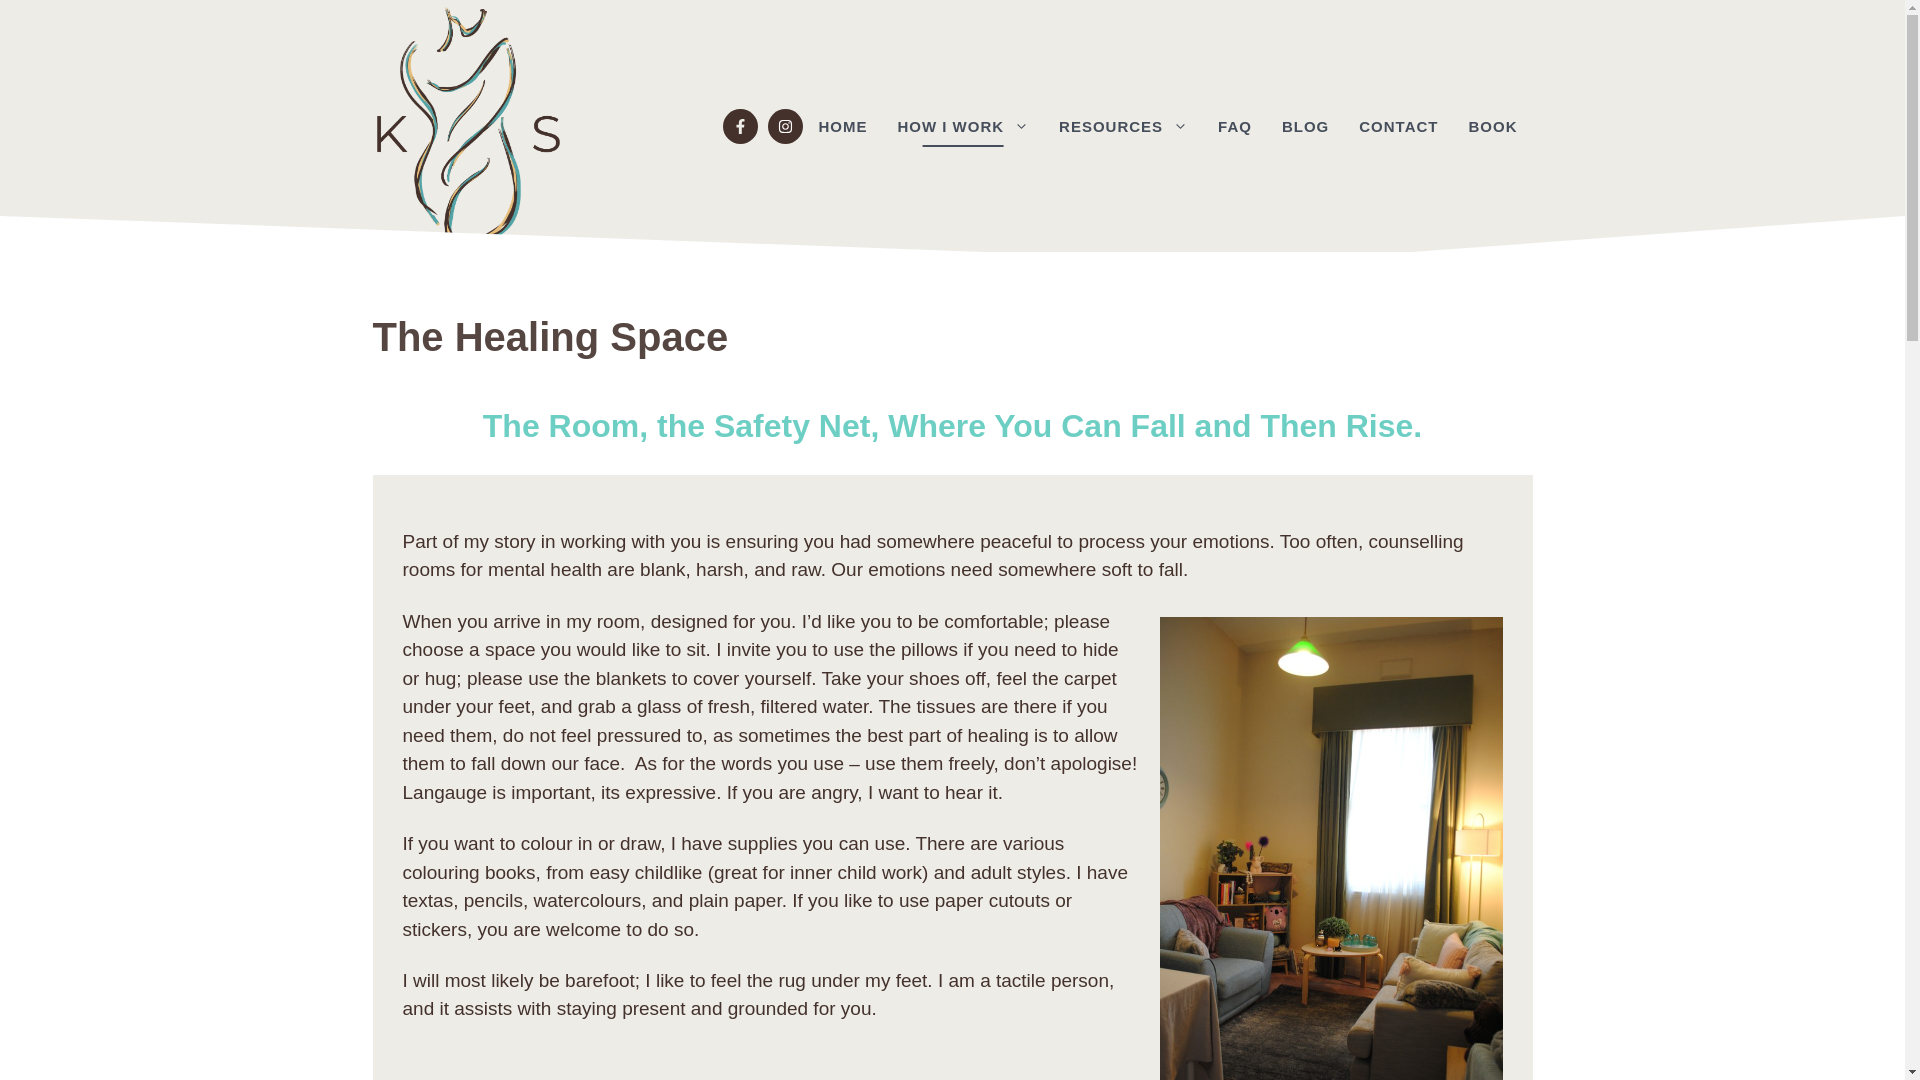  I want to click on CONTACT, so click(1398, 126).